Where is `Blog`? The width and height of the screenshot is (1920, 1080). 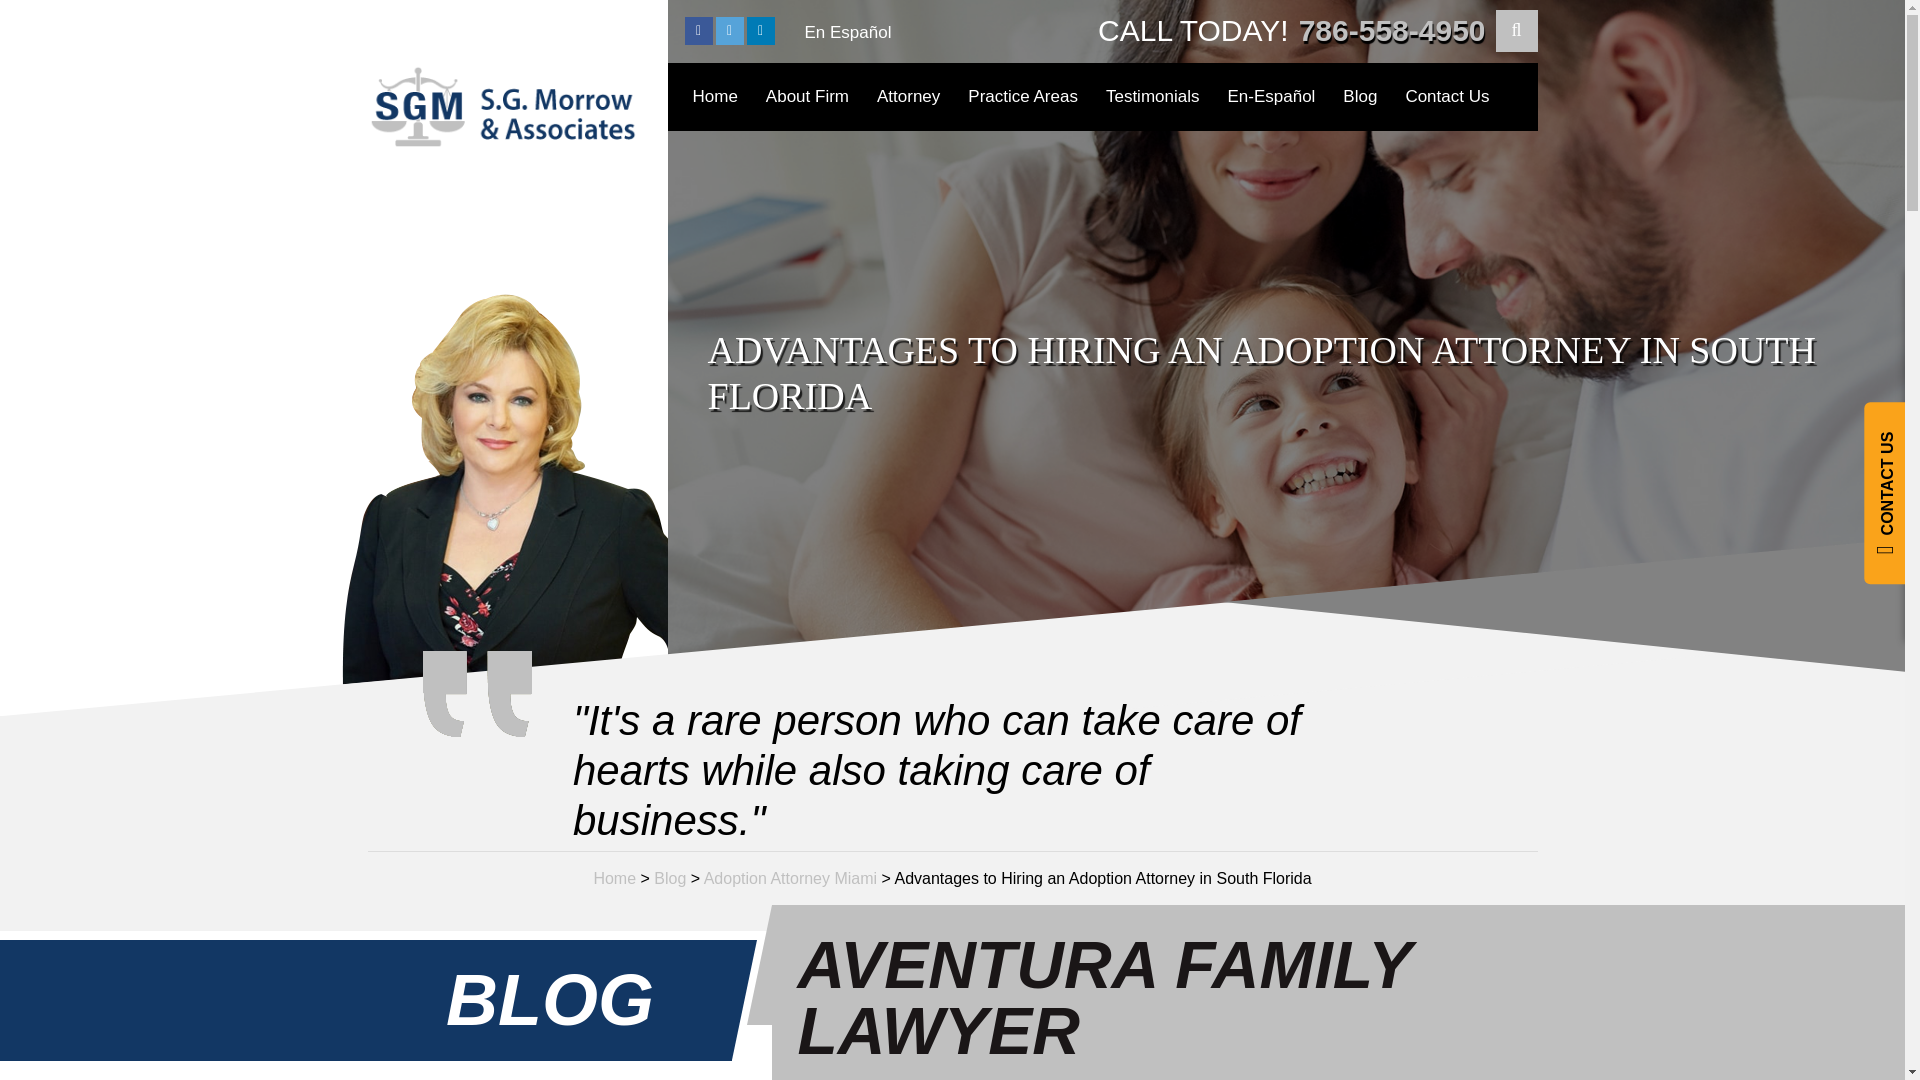 Blog is located at coordinates (1359, 96).